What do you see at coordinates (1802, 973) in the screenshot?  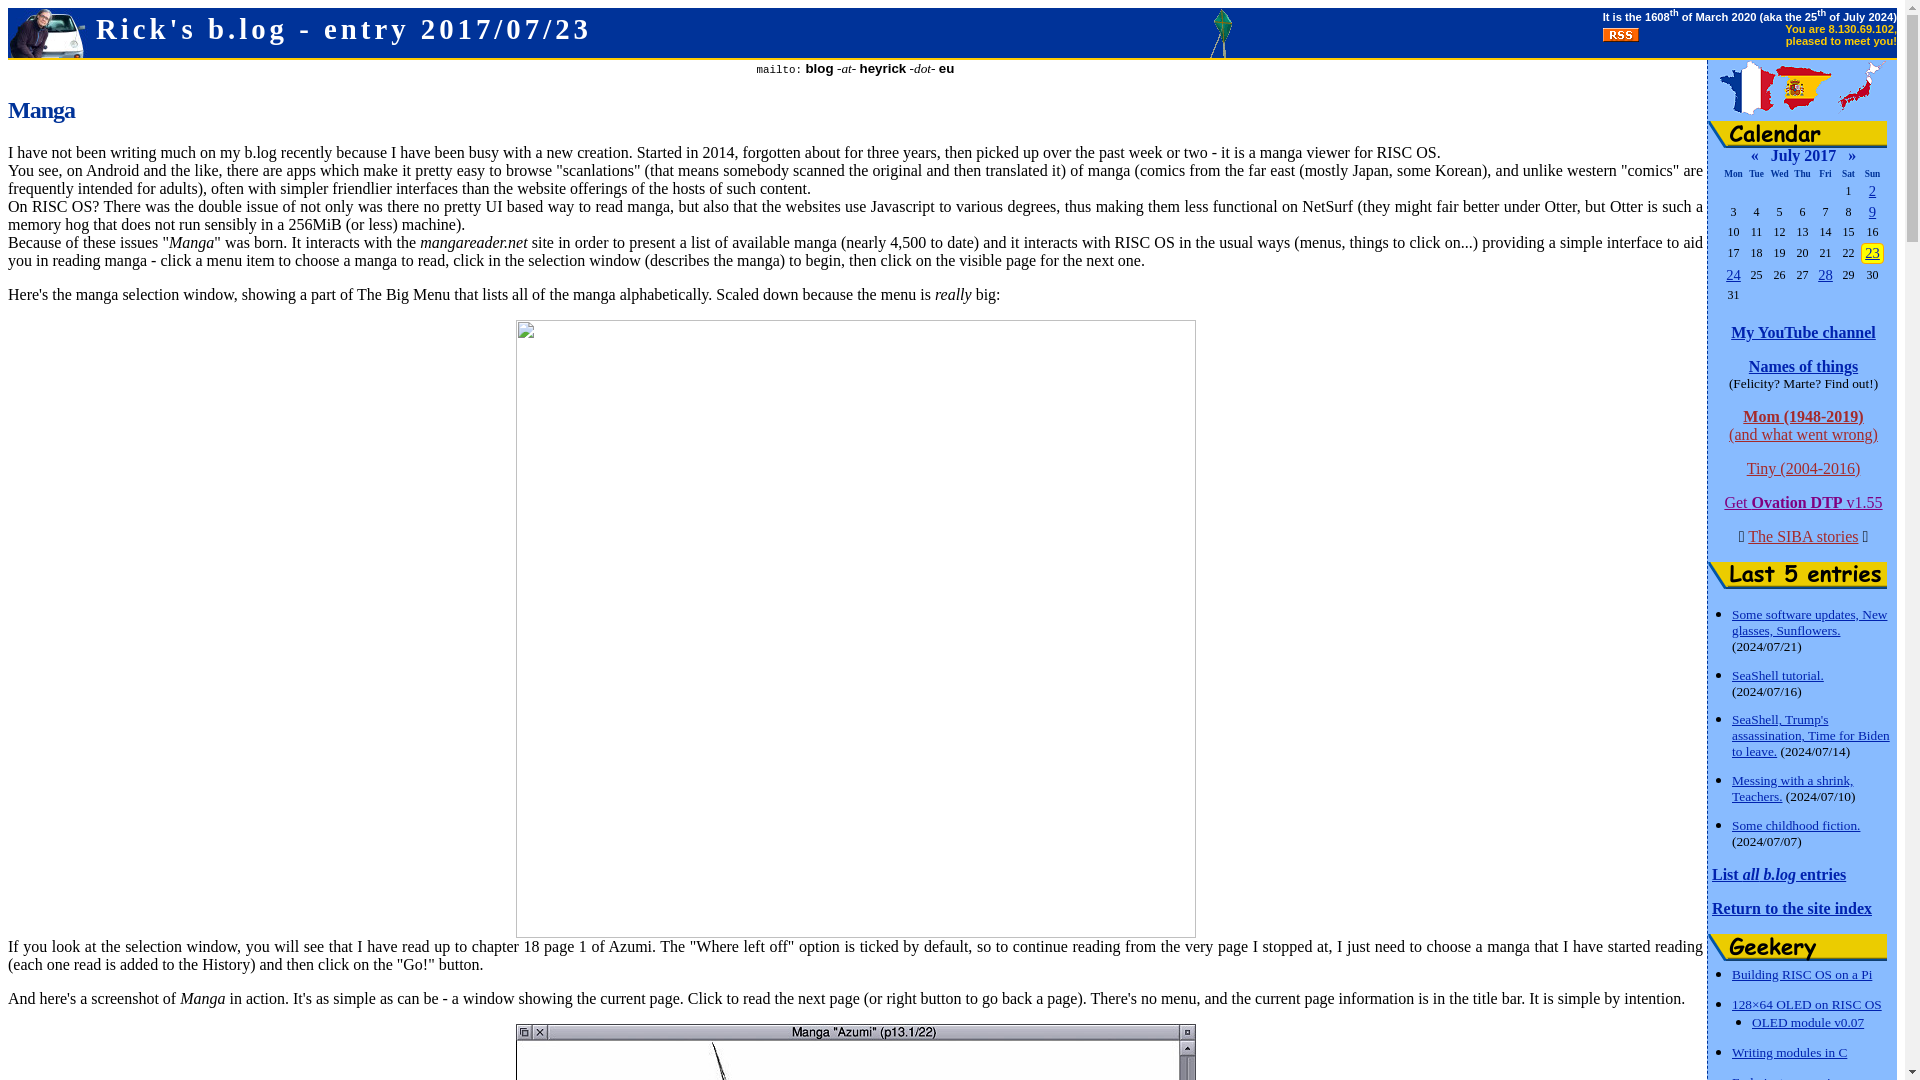 I see `Building RISC OS on a Pi` at bounding box center [1802, 973].